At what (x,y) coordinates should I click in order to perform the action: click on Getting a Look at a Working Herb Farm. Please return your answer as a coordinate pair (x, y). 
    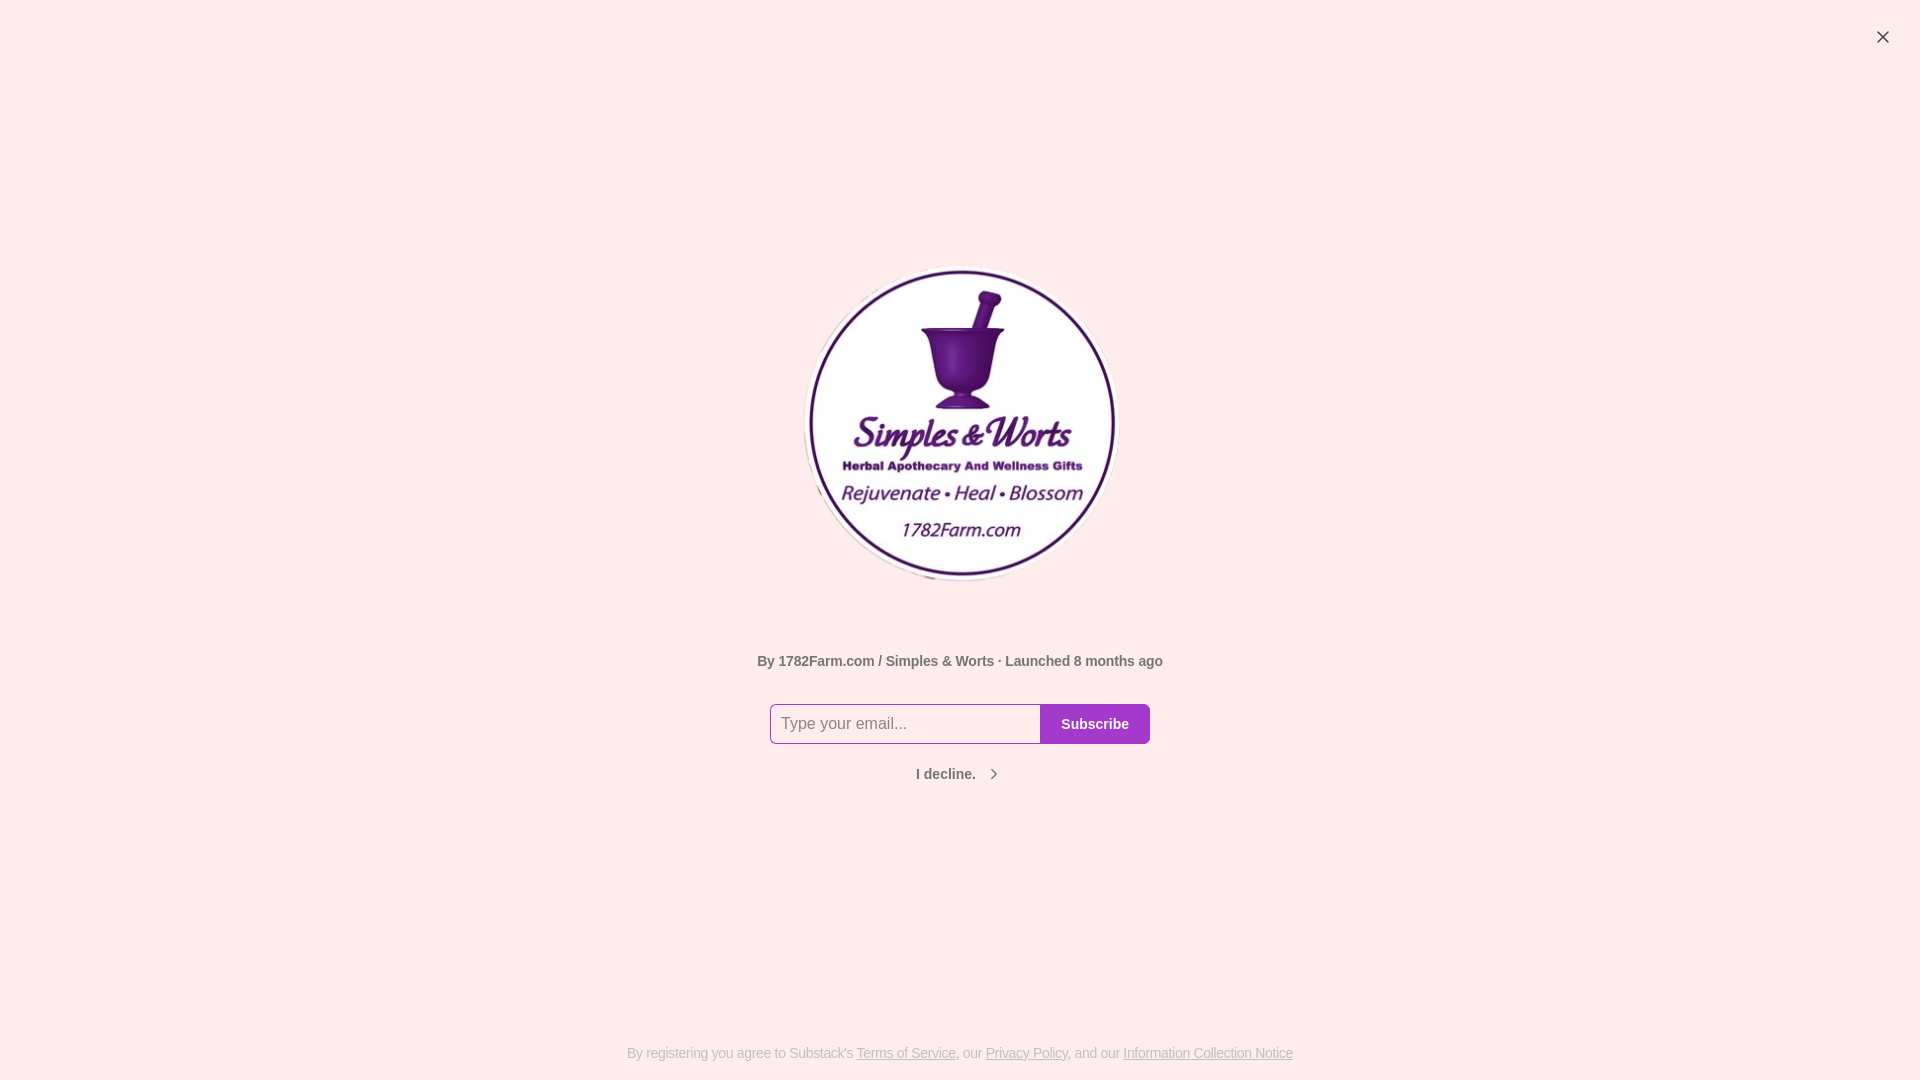
    Looking at the image, I should click on (750, 966).